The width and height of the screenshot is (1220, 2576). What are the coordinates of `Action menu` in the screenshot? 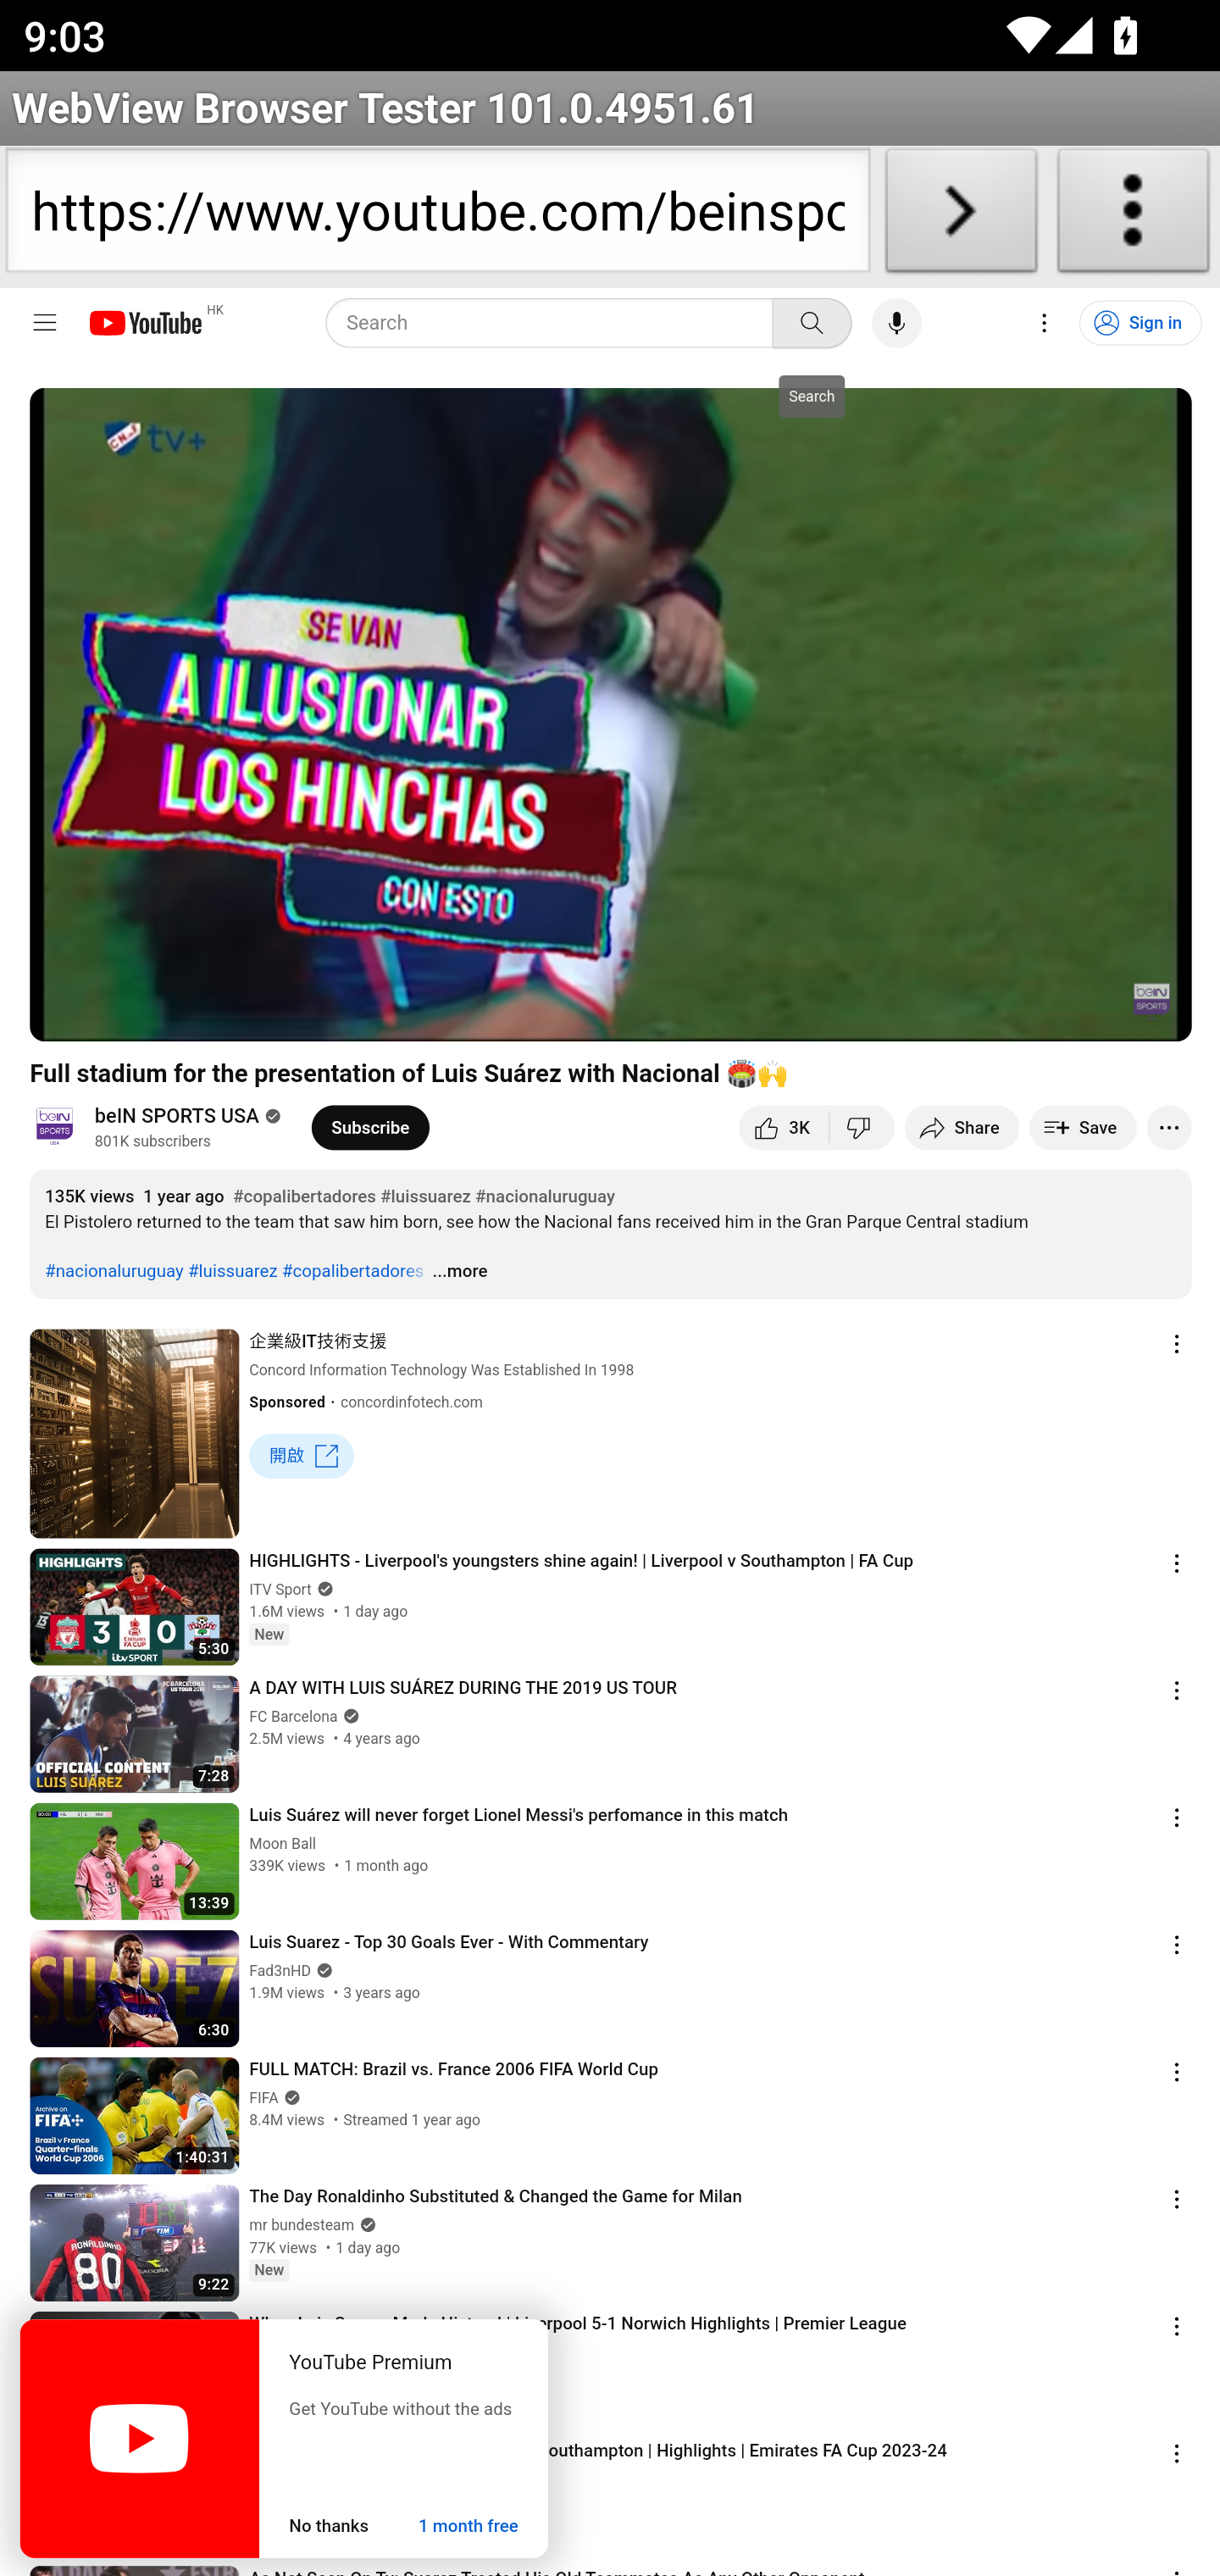 It's located at (1177, 1690).